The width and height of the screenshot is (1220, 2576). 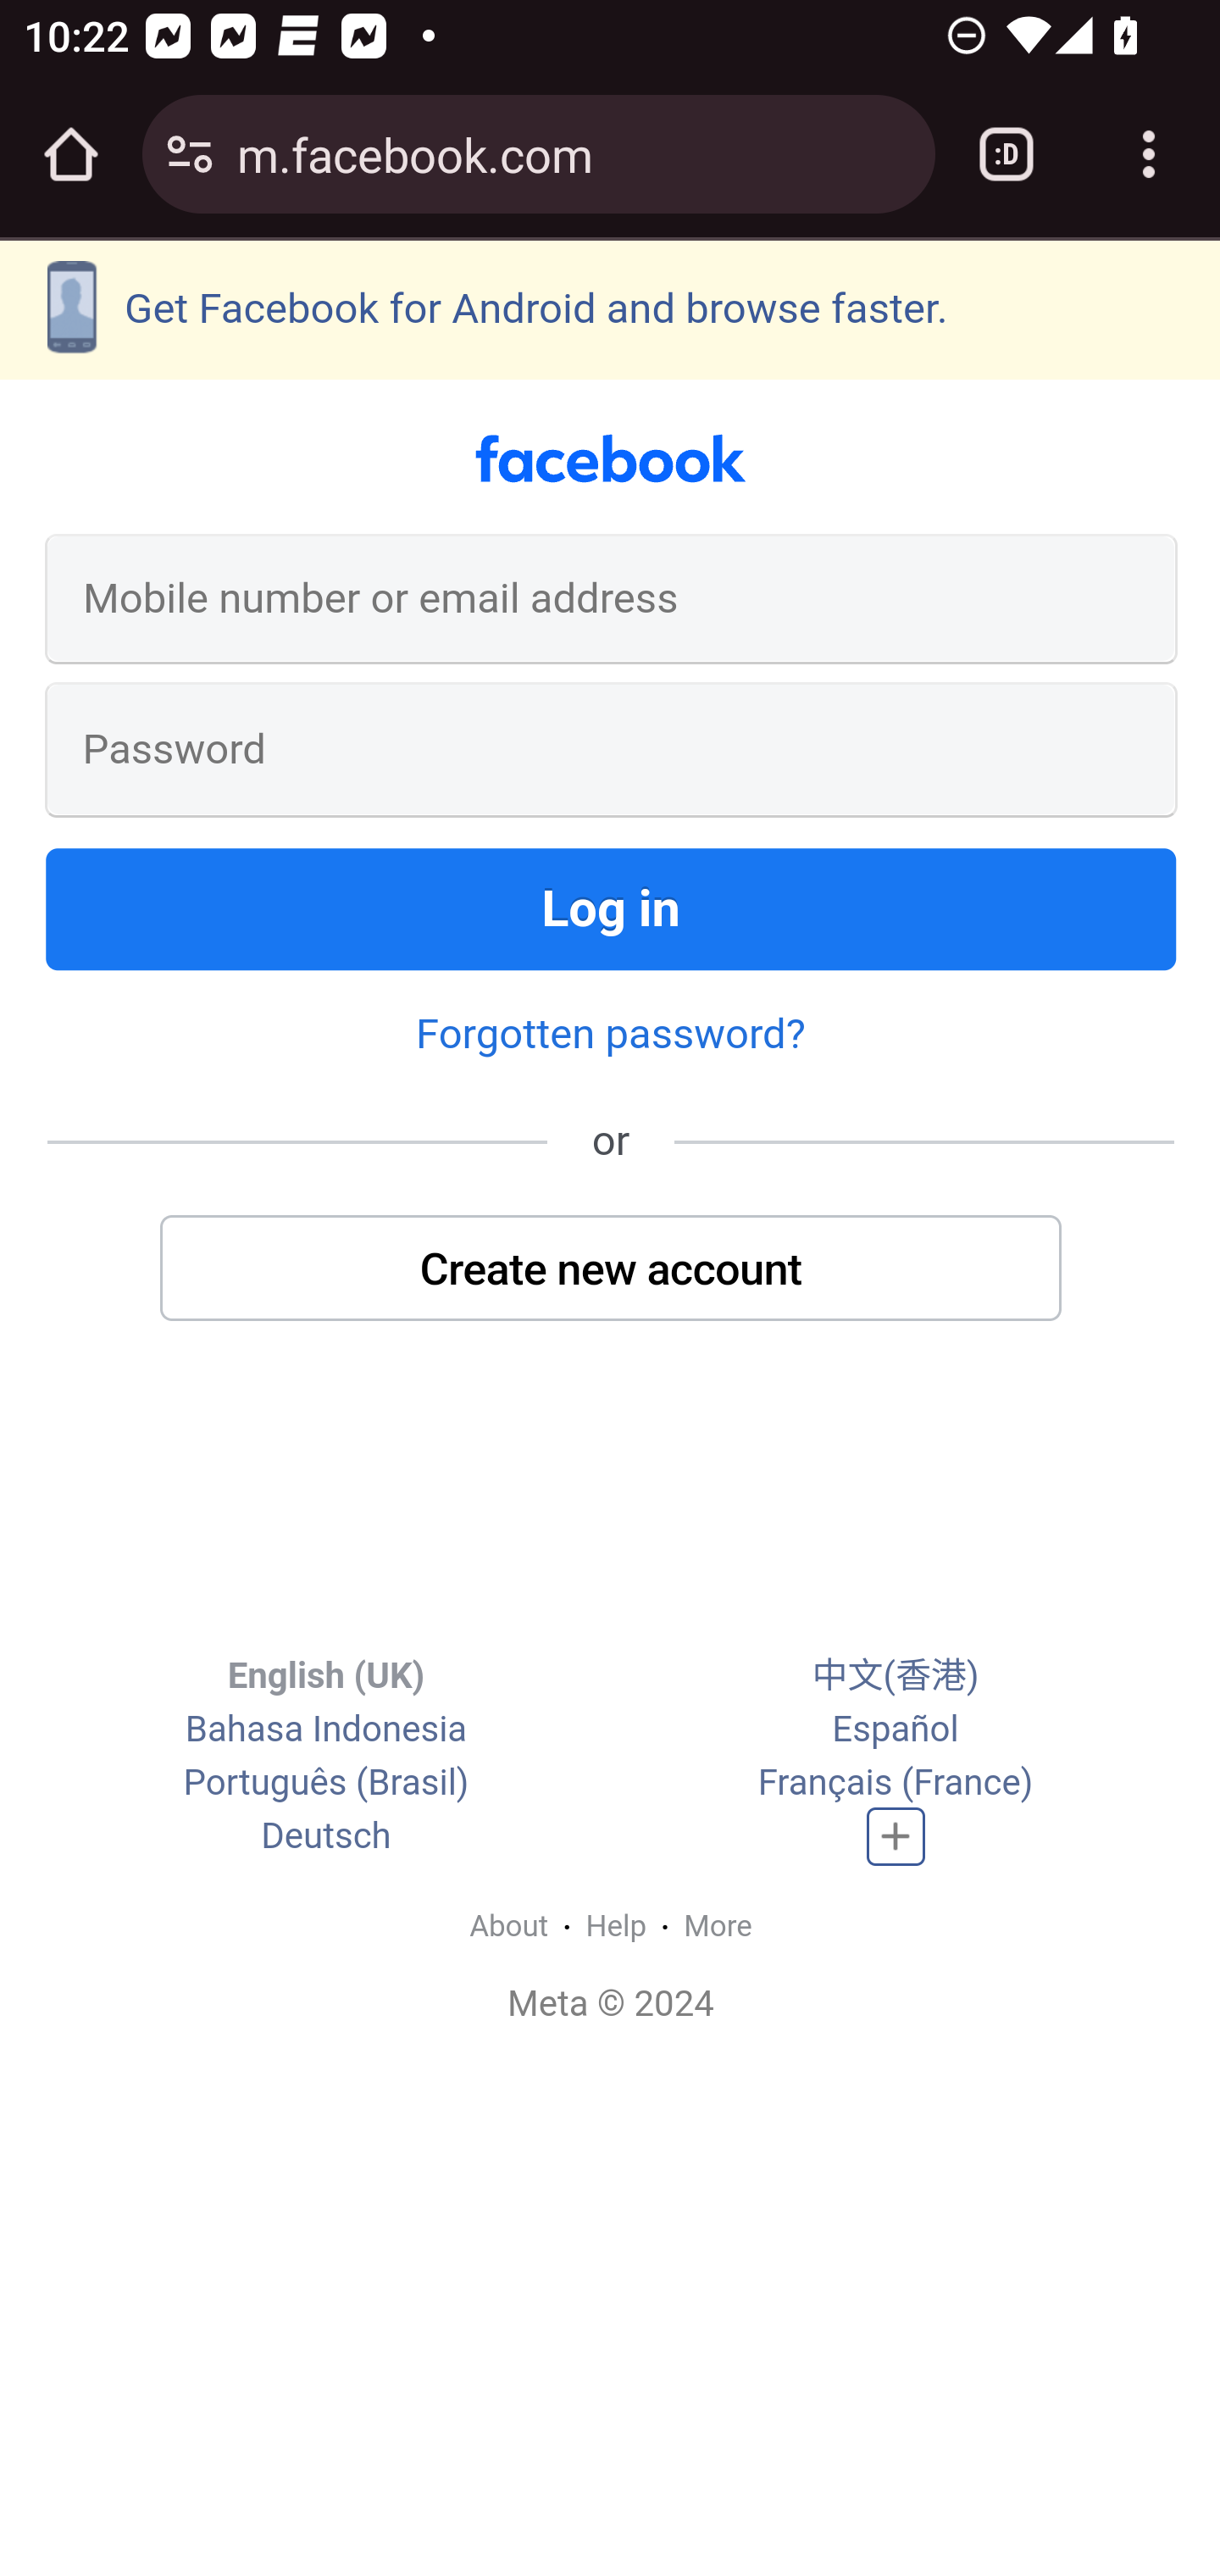 What do you see at coordinates (610, 308) in the screenshot?
I see `Get Facebook for Android and browse faster.` at bounding box center [610, 308].